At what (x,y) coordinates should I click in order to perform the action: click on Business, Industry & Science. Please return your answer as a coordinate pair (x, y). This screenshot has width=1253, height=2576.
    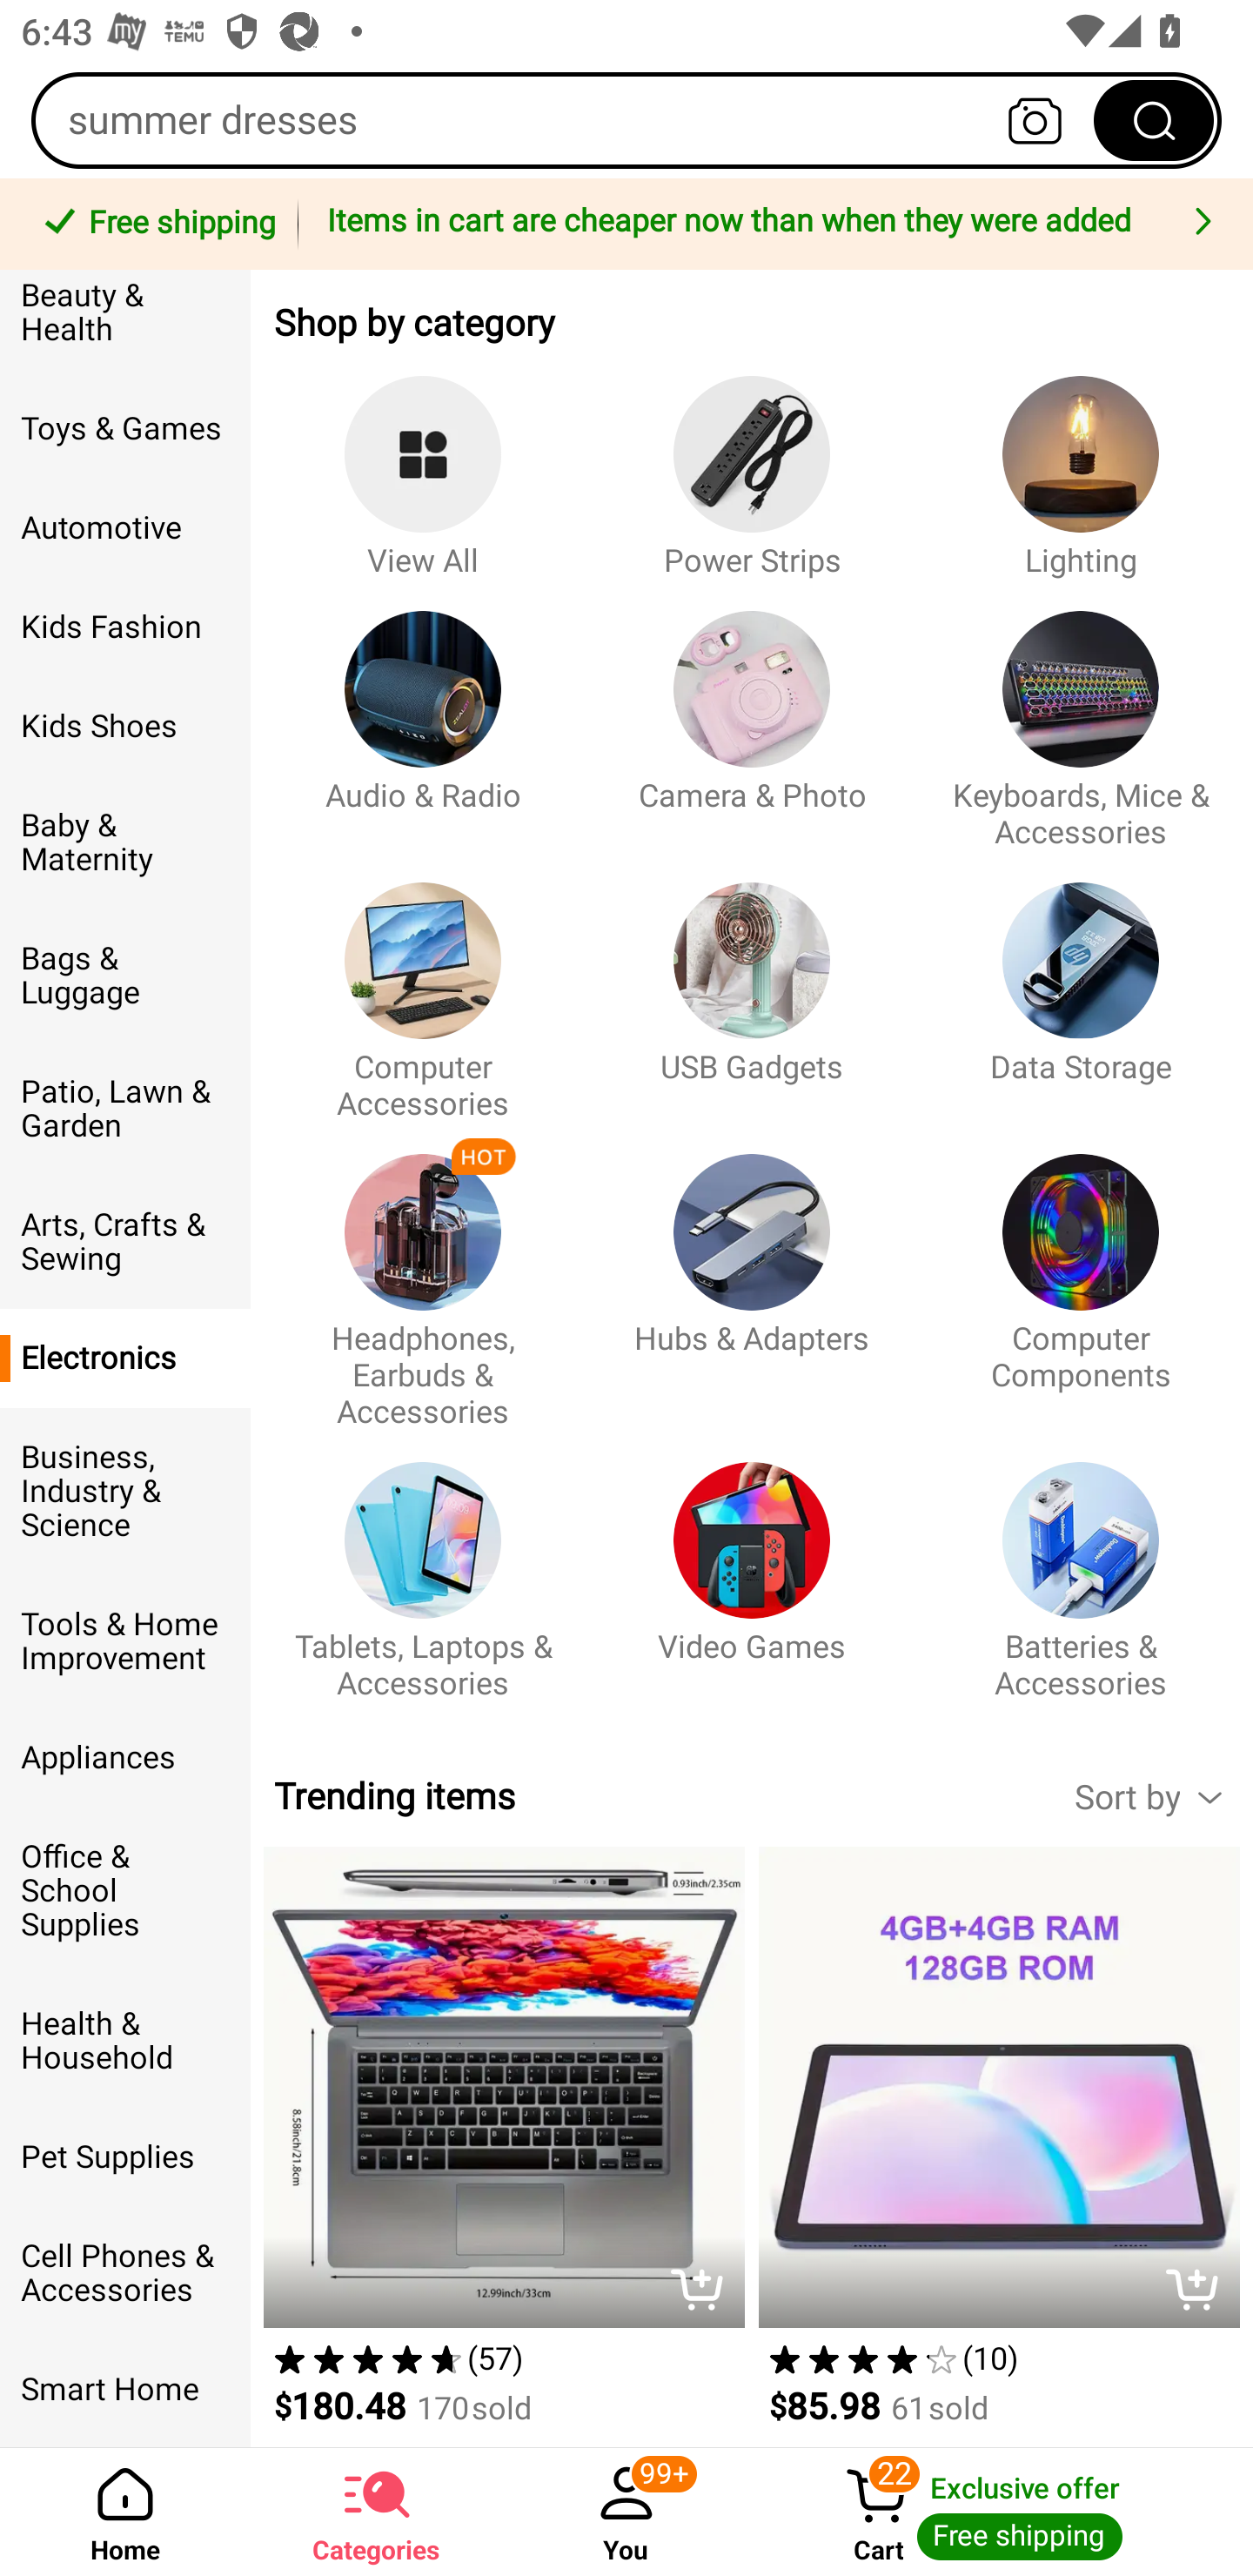
    Looking at the image, I should click on (125, 1492).